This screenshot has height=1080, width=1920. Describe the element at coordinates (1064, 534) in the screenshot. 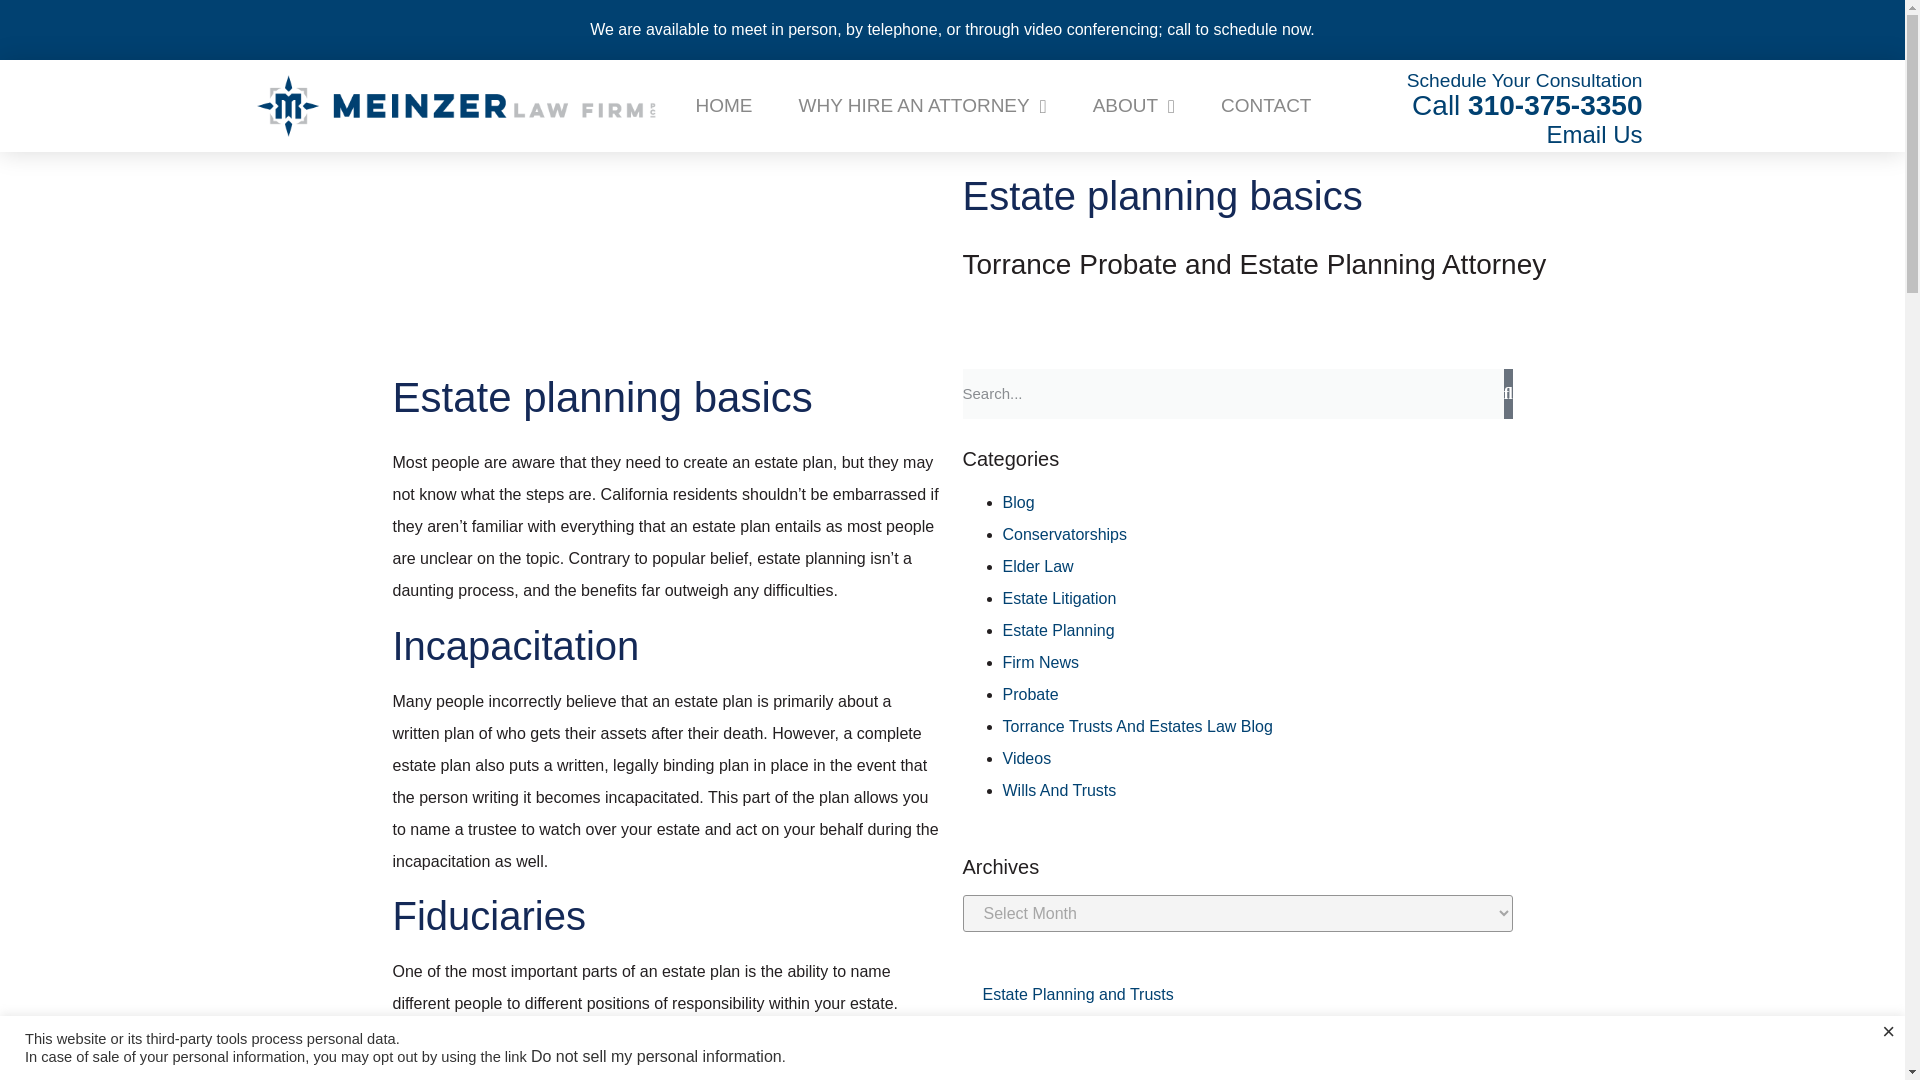

I see `Conservatorships` at that location.